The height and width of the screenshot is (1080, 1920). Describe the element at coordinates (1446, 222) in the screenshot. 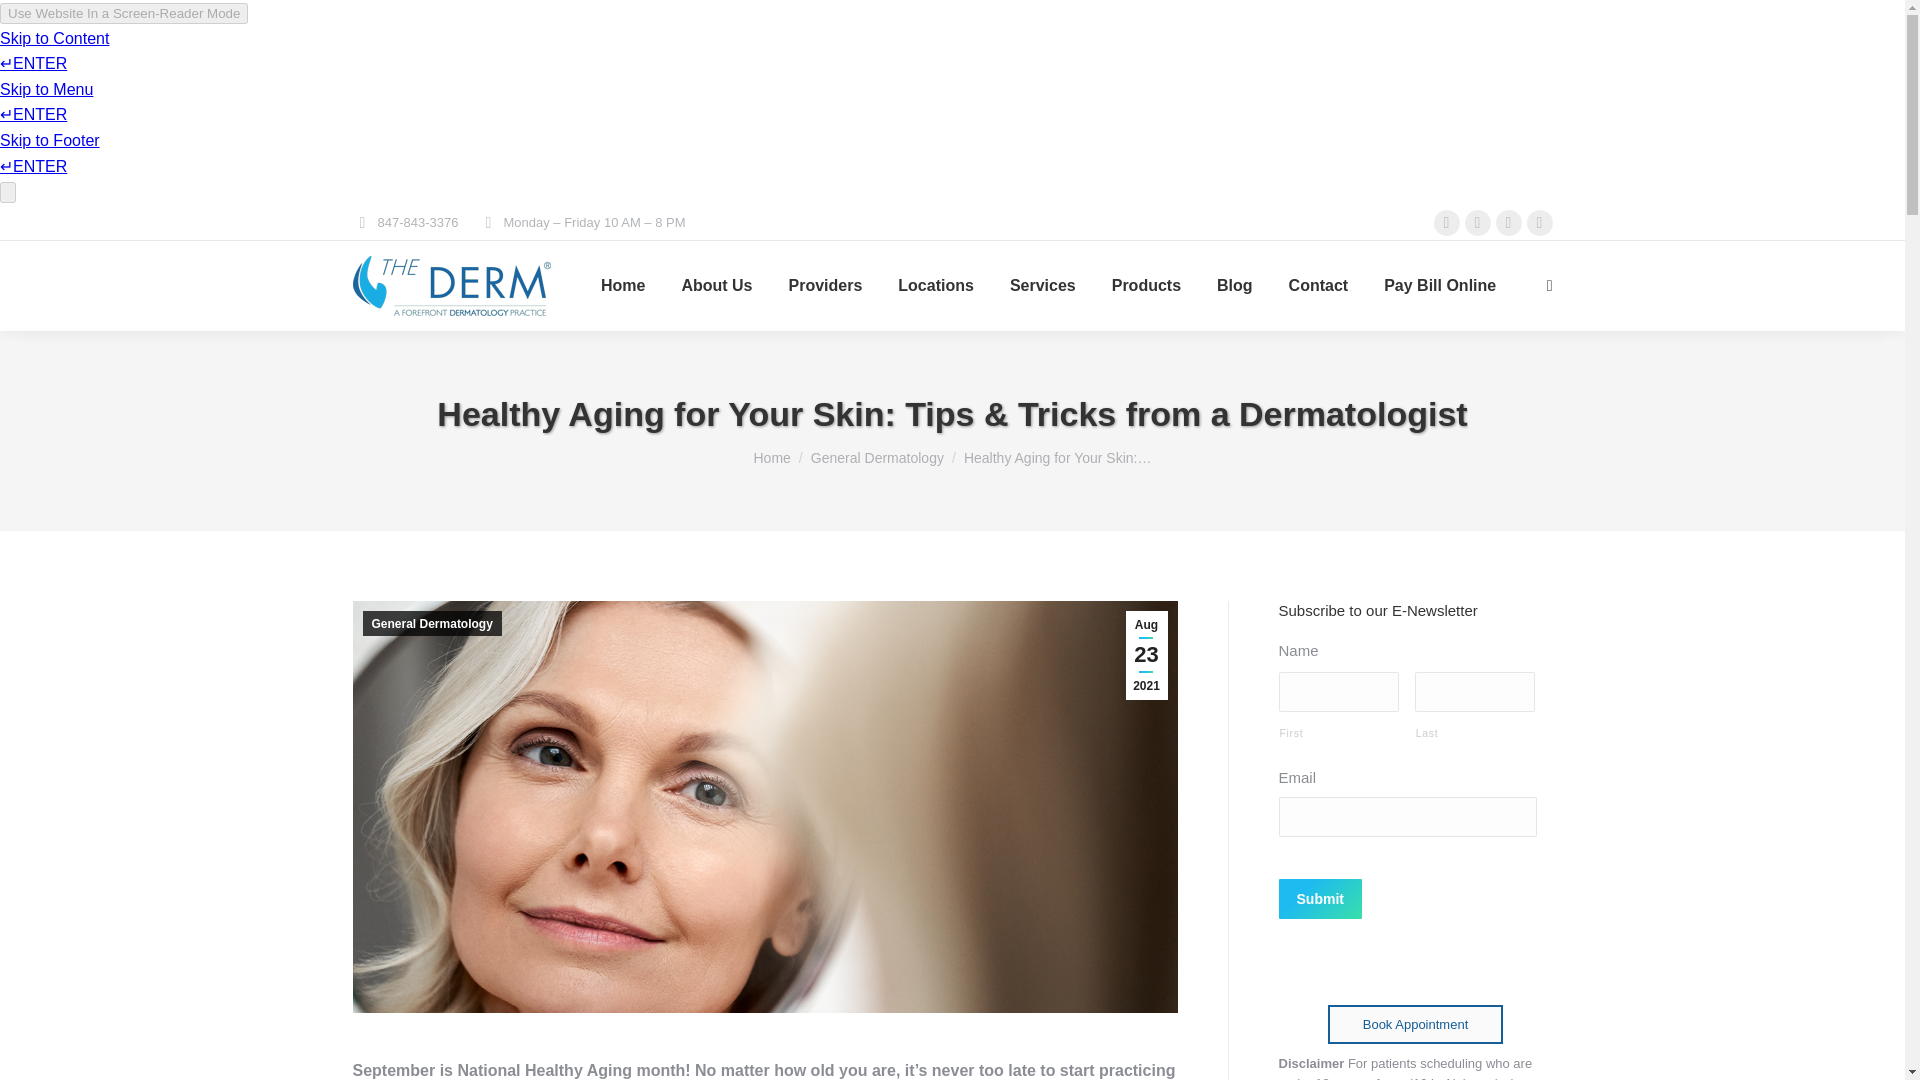

I see `Facebook page opens in new window` at that location.